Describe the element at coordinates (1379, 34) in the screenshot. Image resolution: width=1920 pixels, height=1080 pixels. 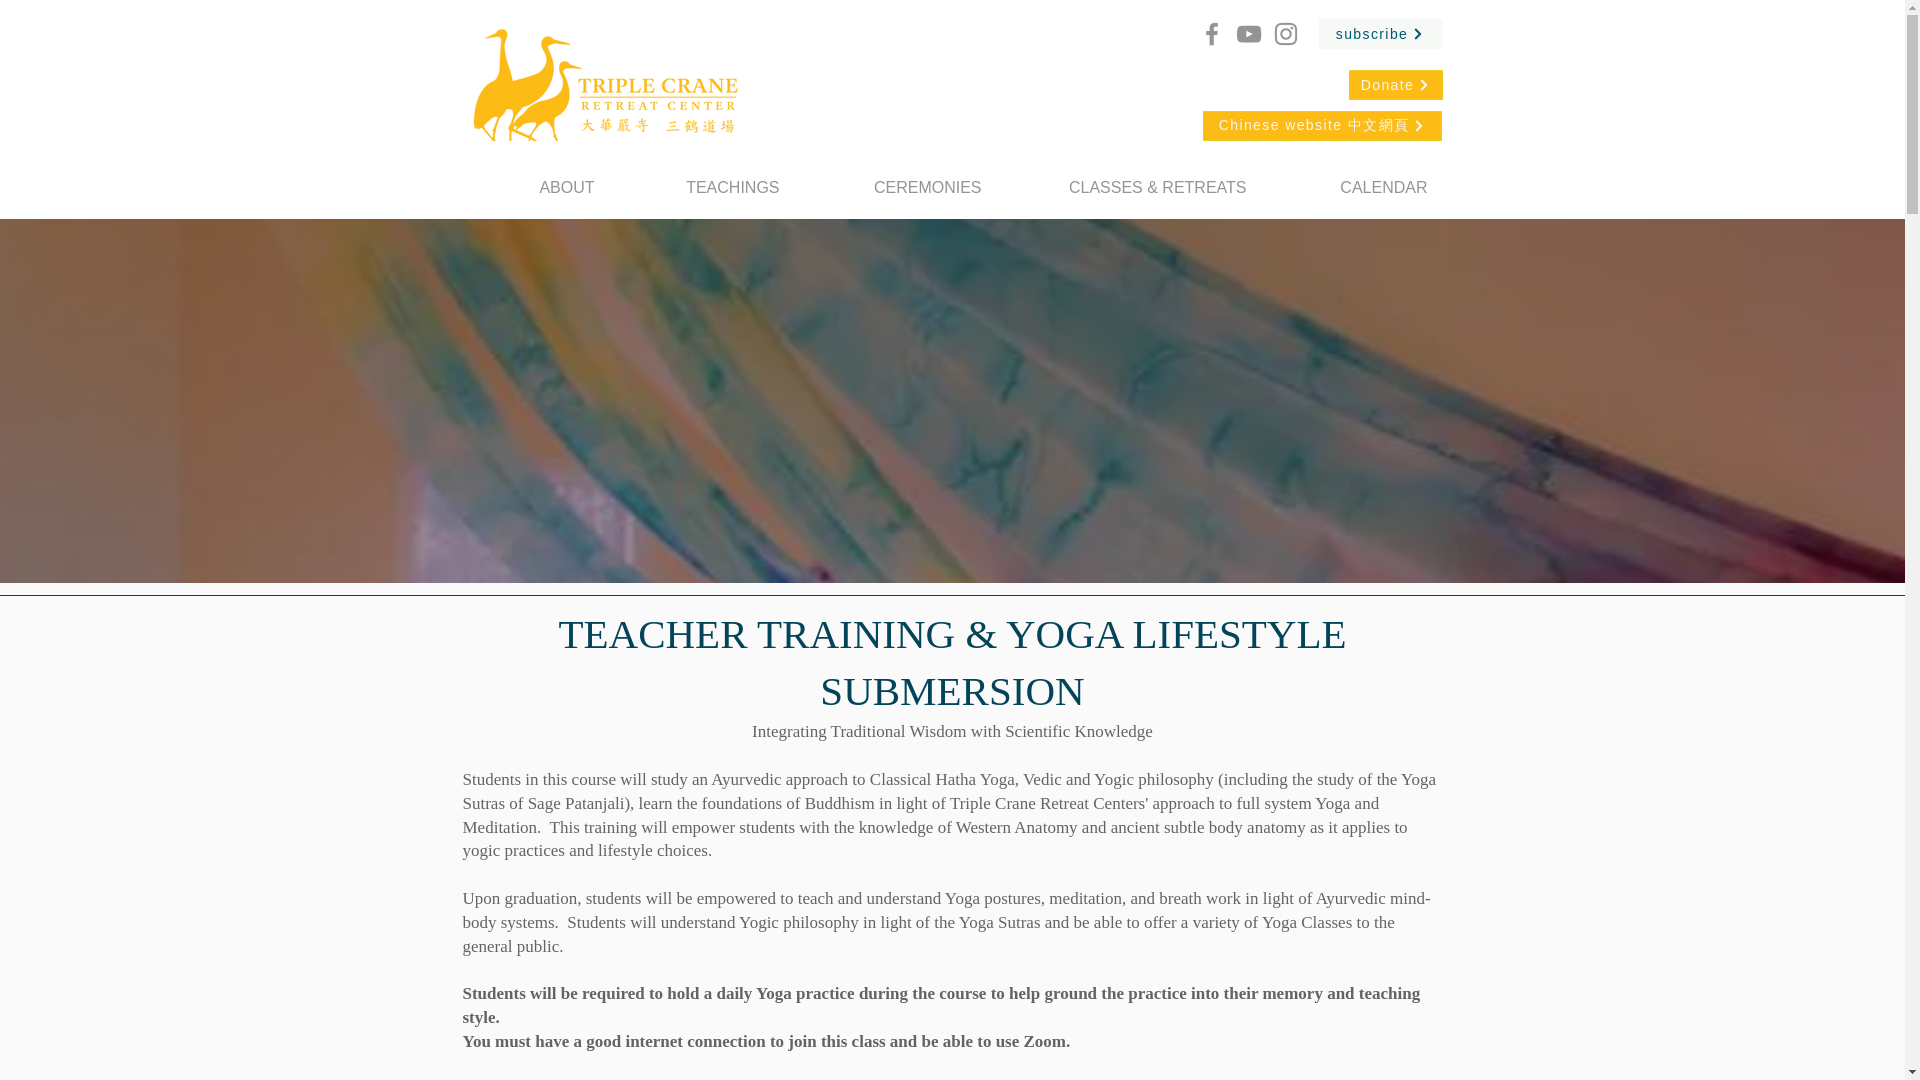
I see `subscribe` at that location.